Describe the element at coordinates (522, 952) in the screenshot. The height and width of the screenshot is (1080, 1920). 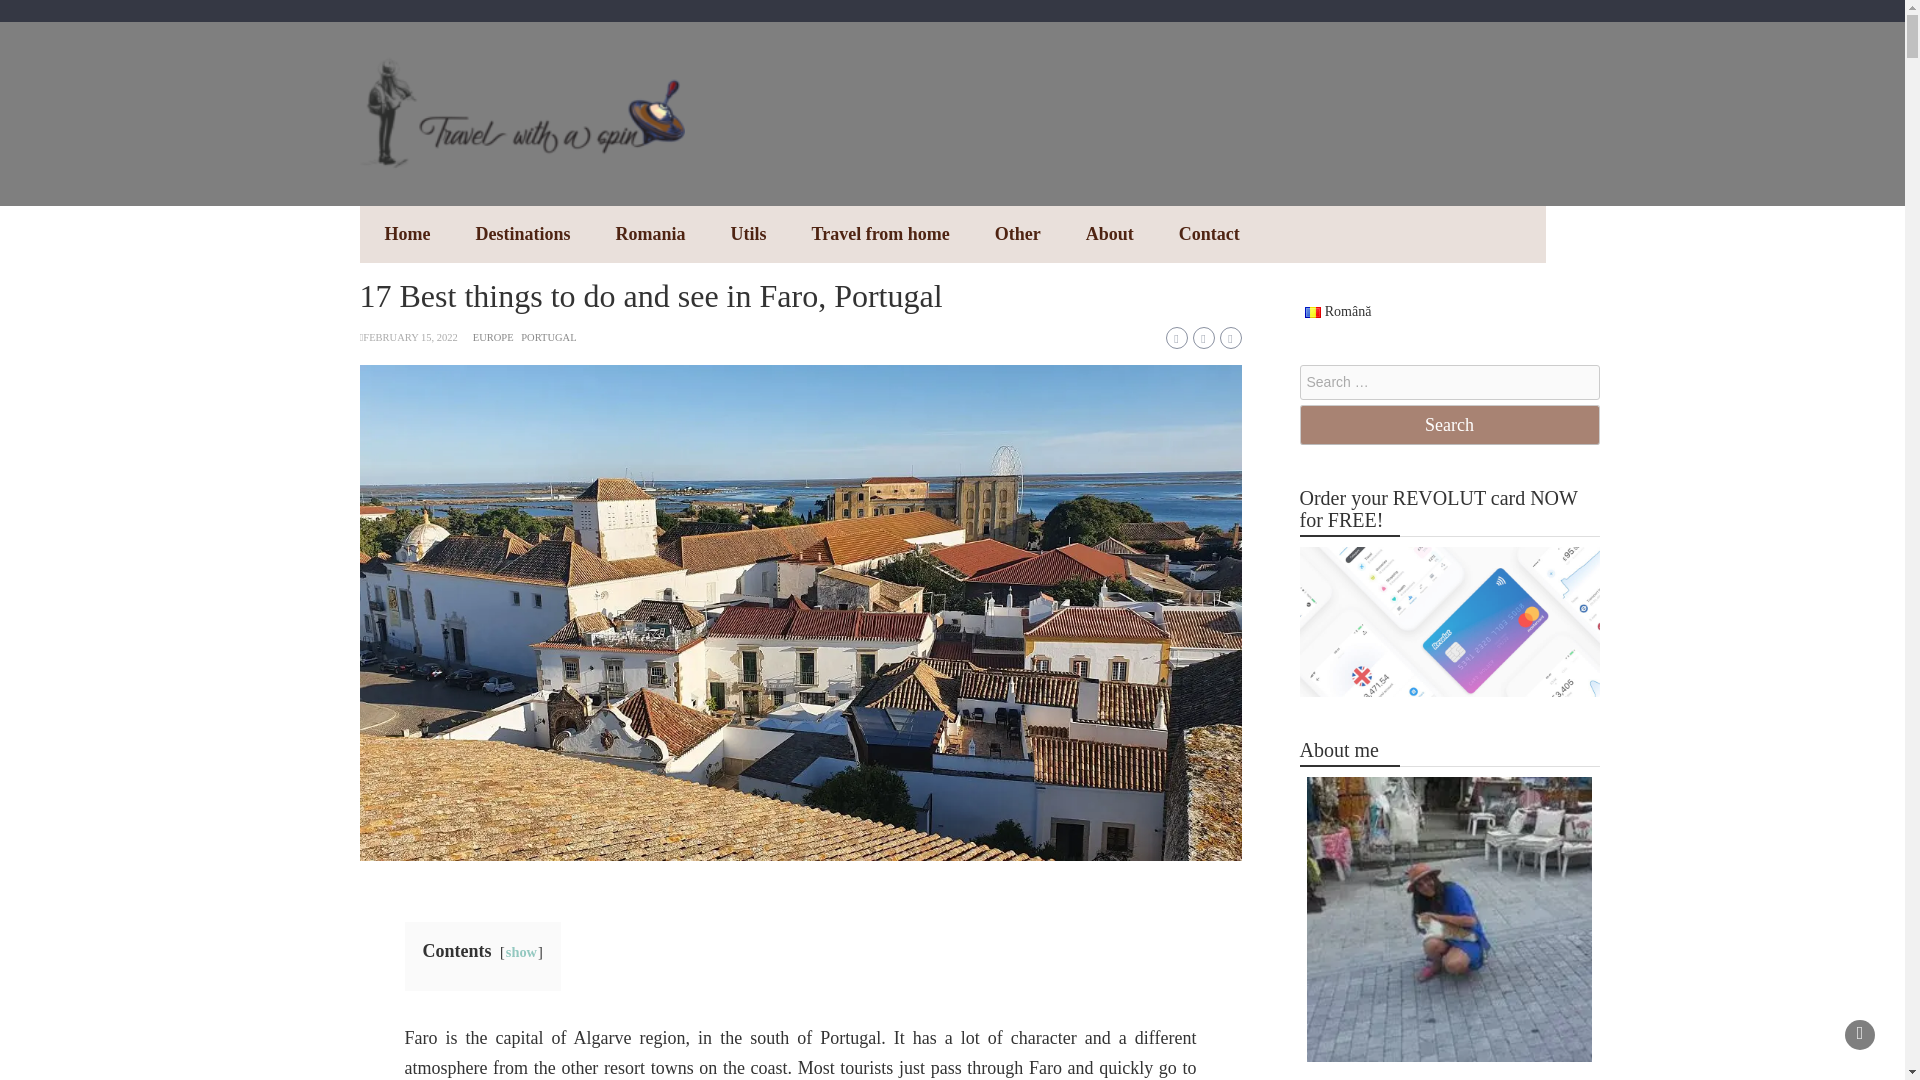
I see `show` at that location.